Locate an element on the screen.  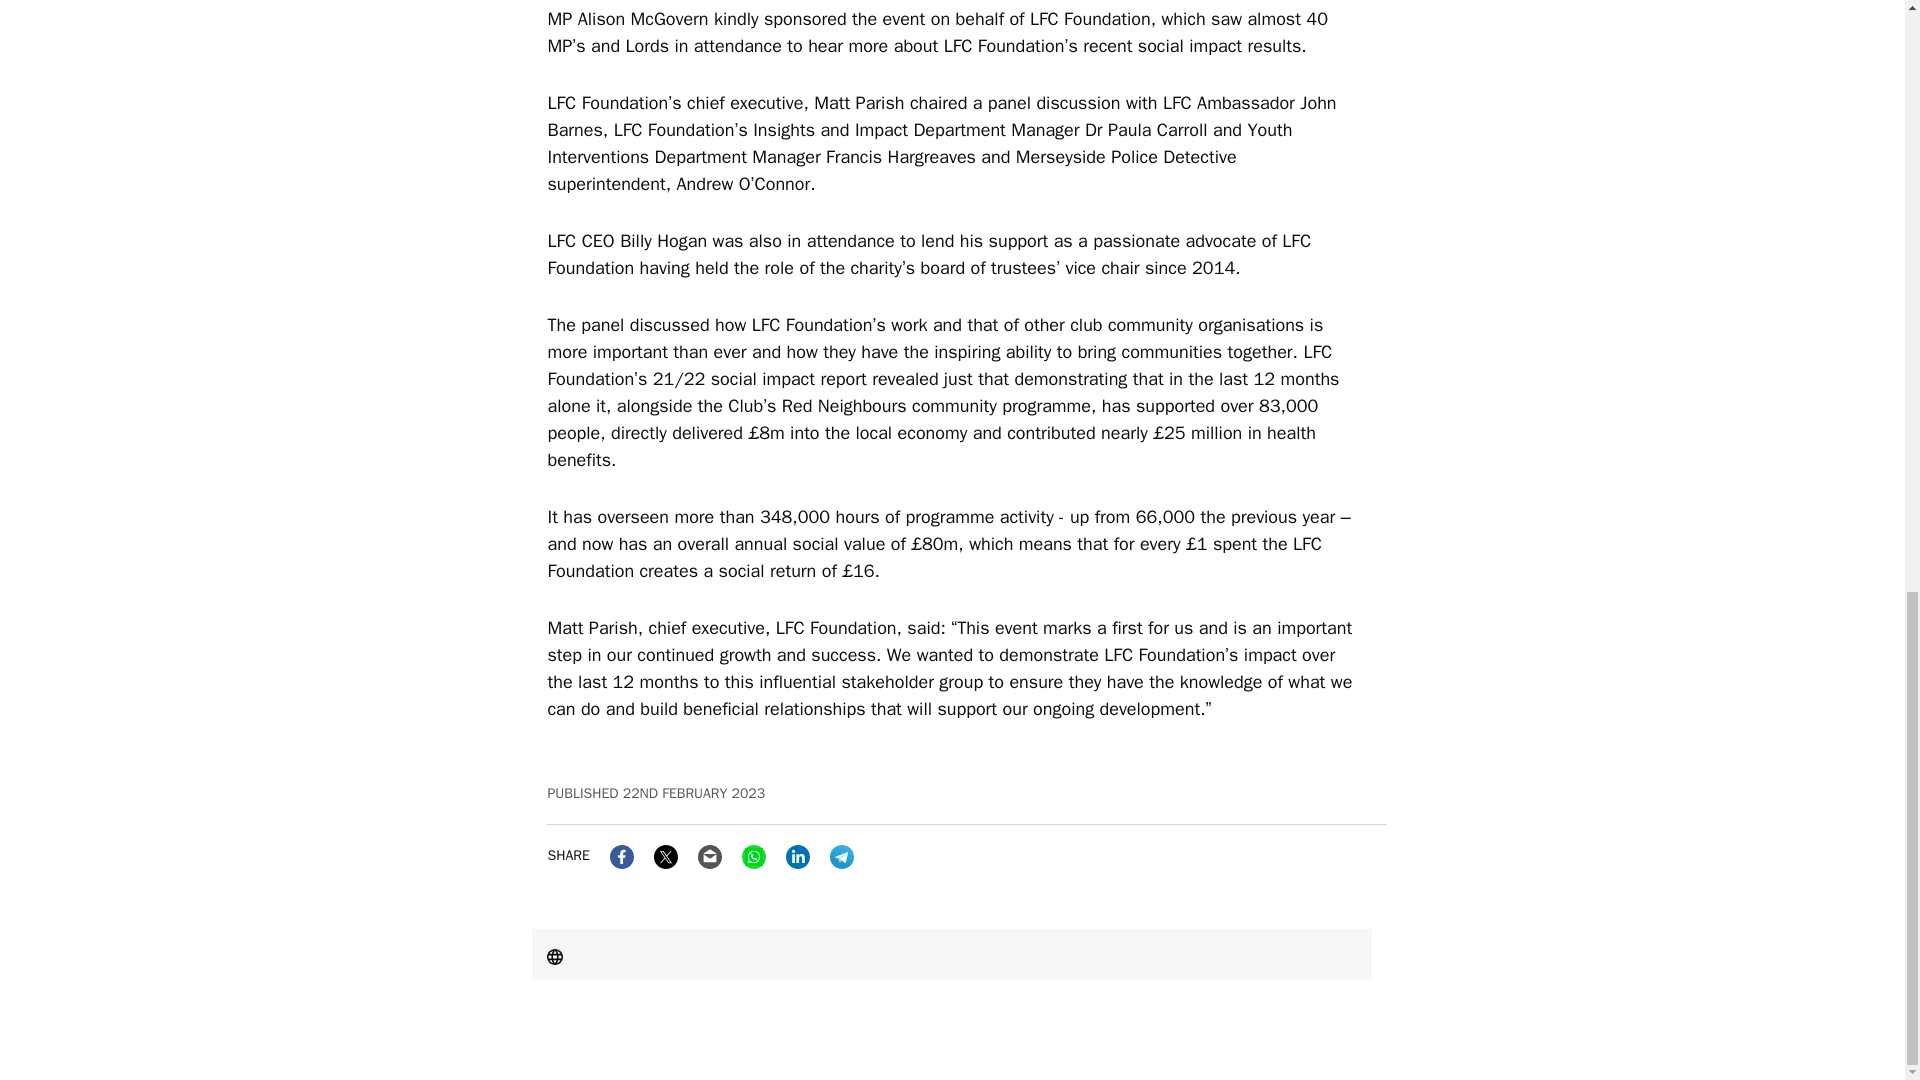
Twitter is located at coordinates (666, 856).